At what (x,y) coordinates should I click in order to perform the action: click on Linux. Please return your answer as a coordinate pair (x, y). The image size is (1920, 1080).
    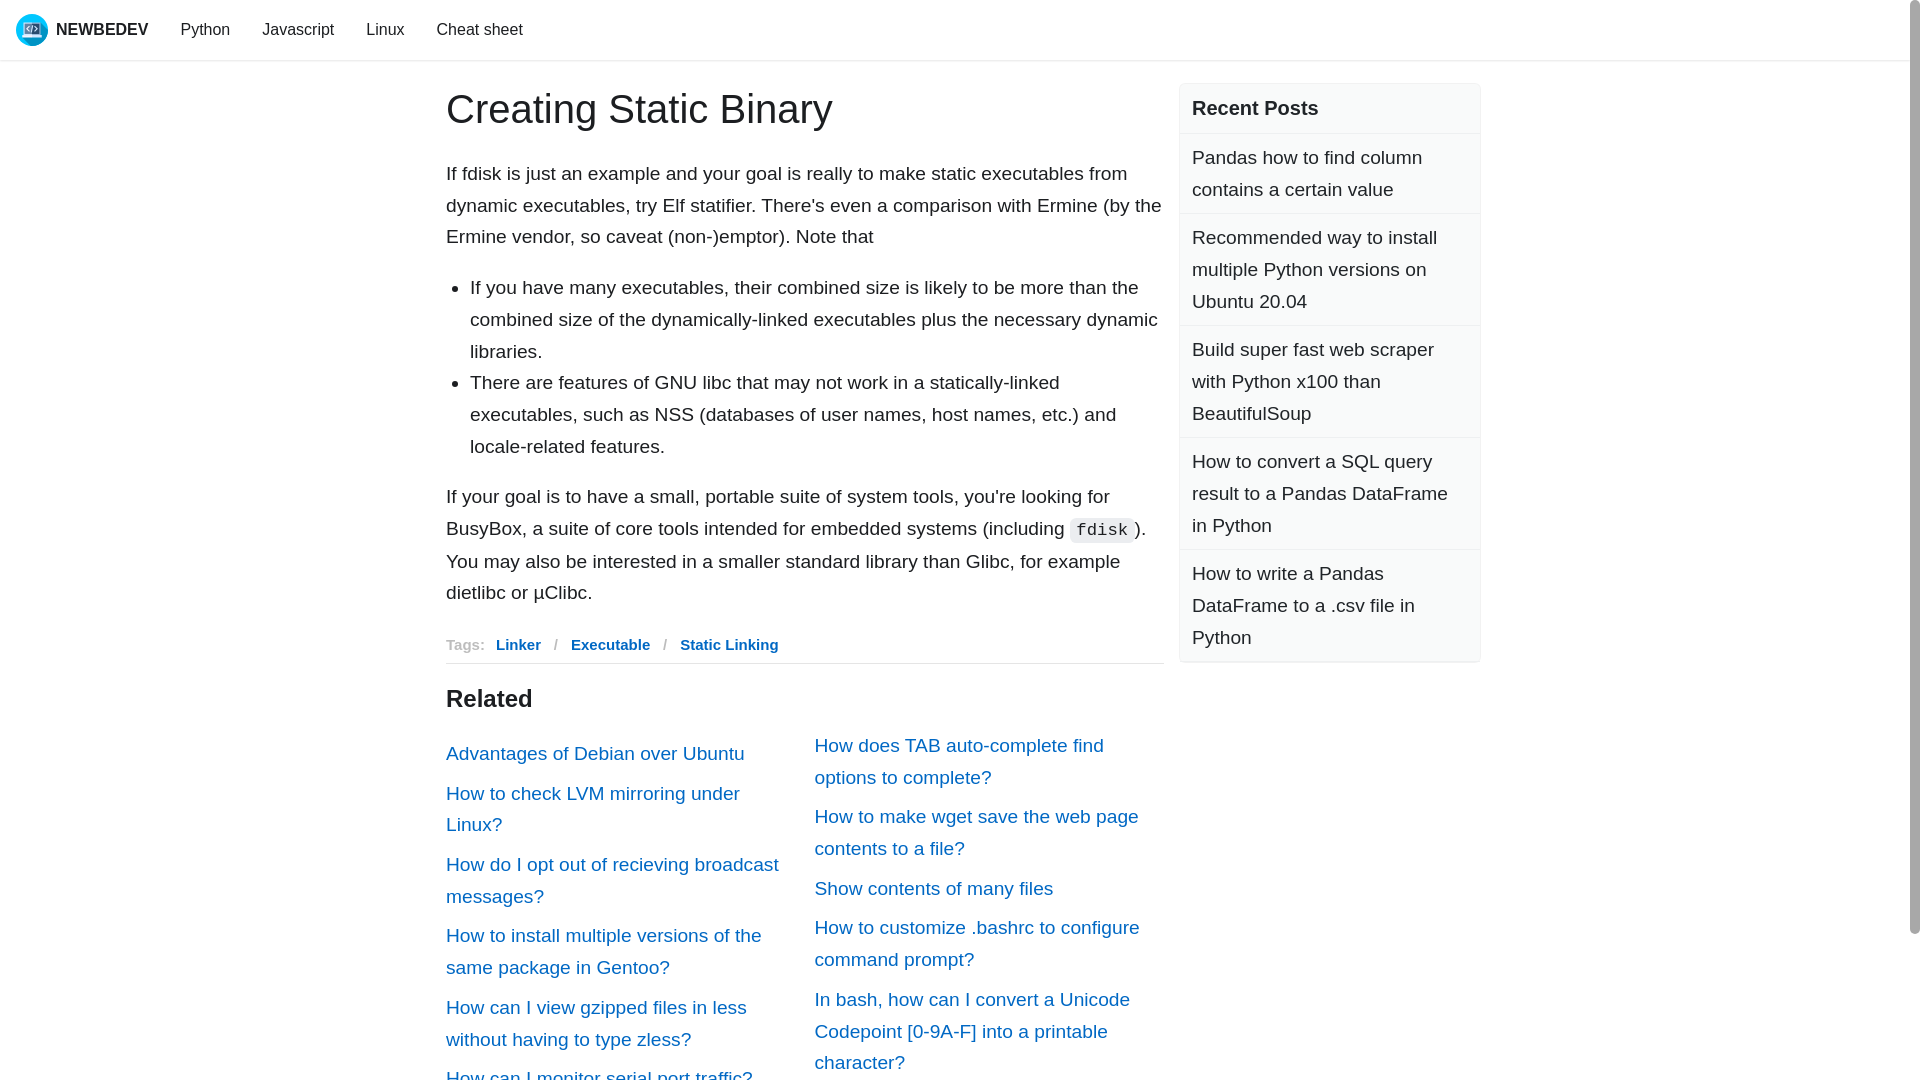
    Looking at the image, I should click on (384, 30).